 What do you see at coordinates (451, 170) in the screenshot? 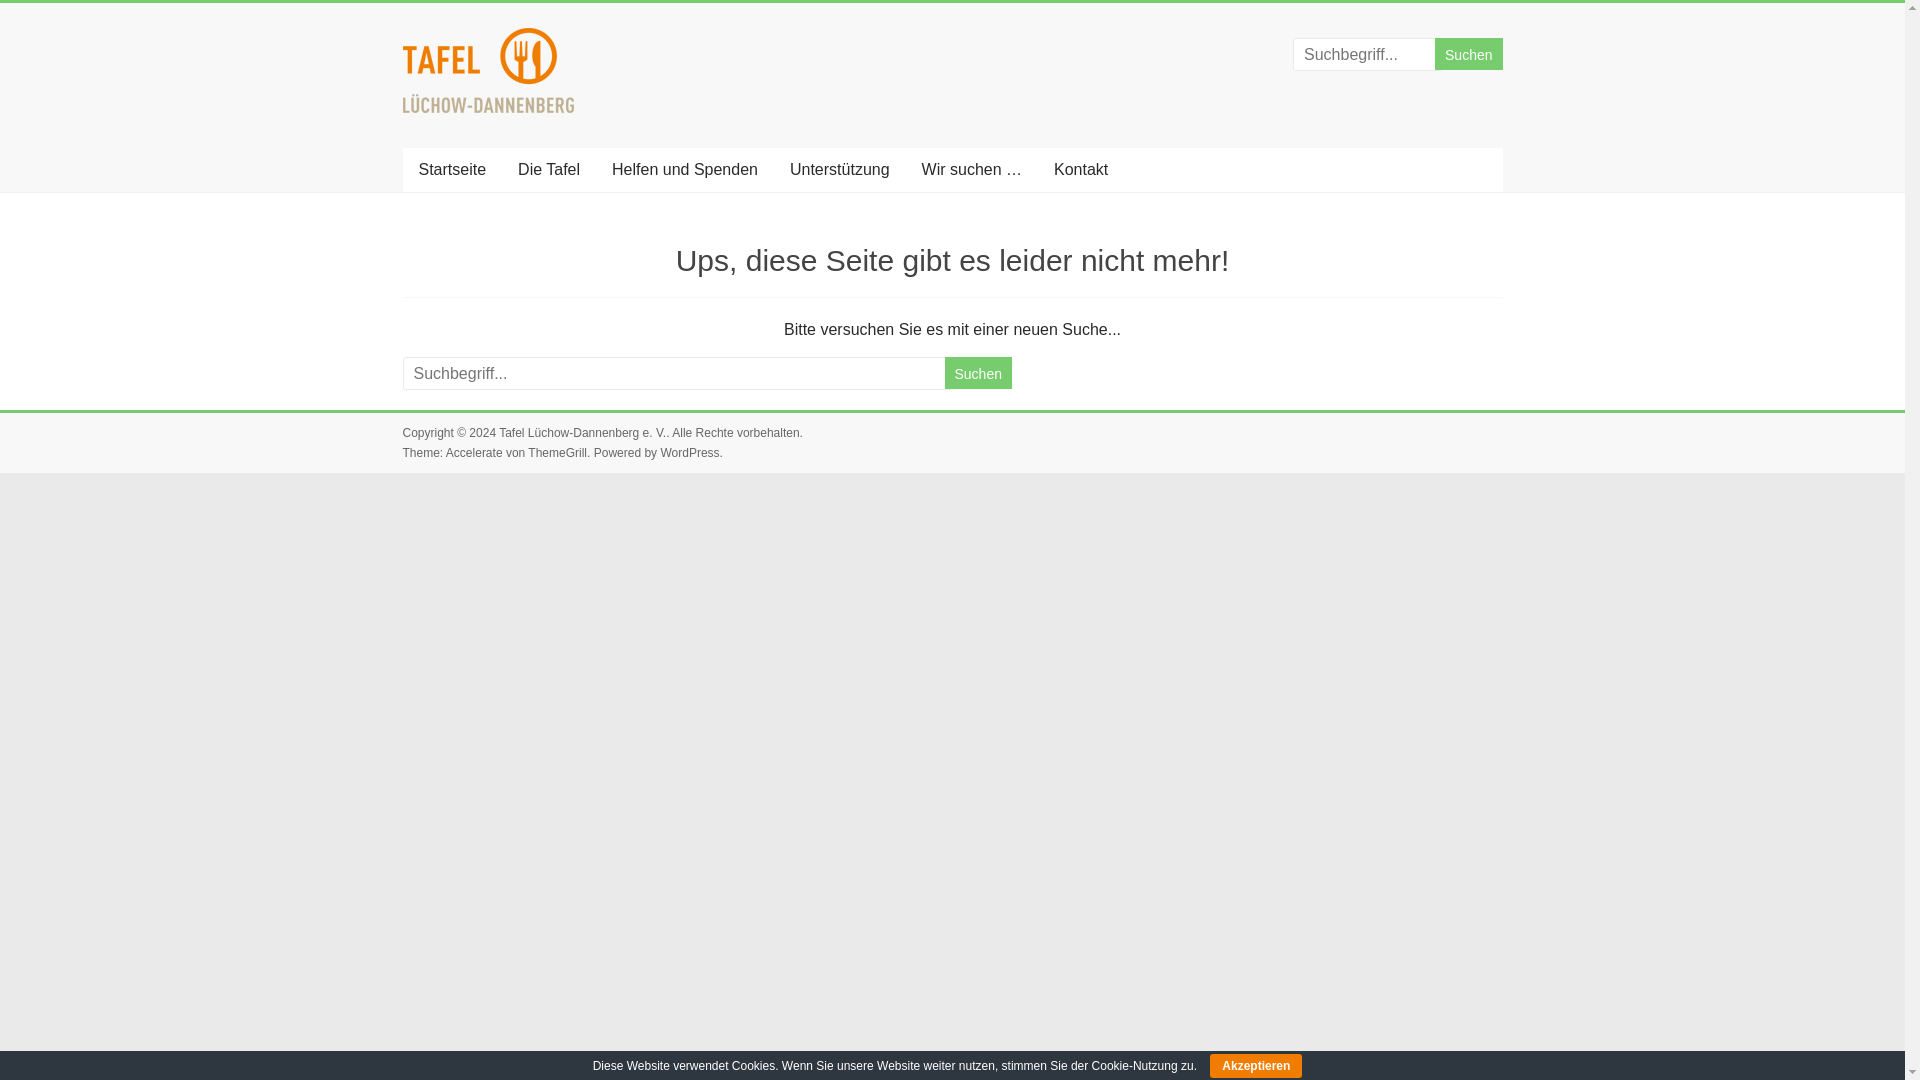
I see `Startseite` at bounding box center [451, 170].